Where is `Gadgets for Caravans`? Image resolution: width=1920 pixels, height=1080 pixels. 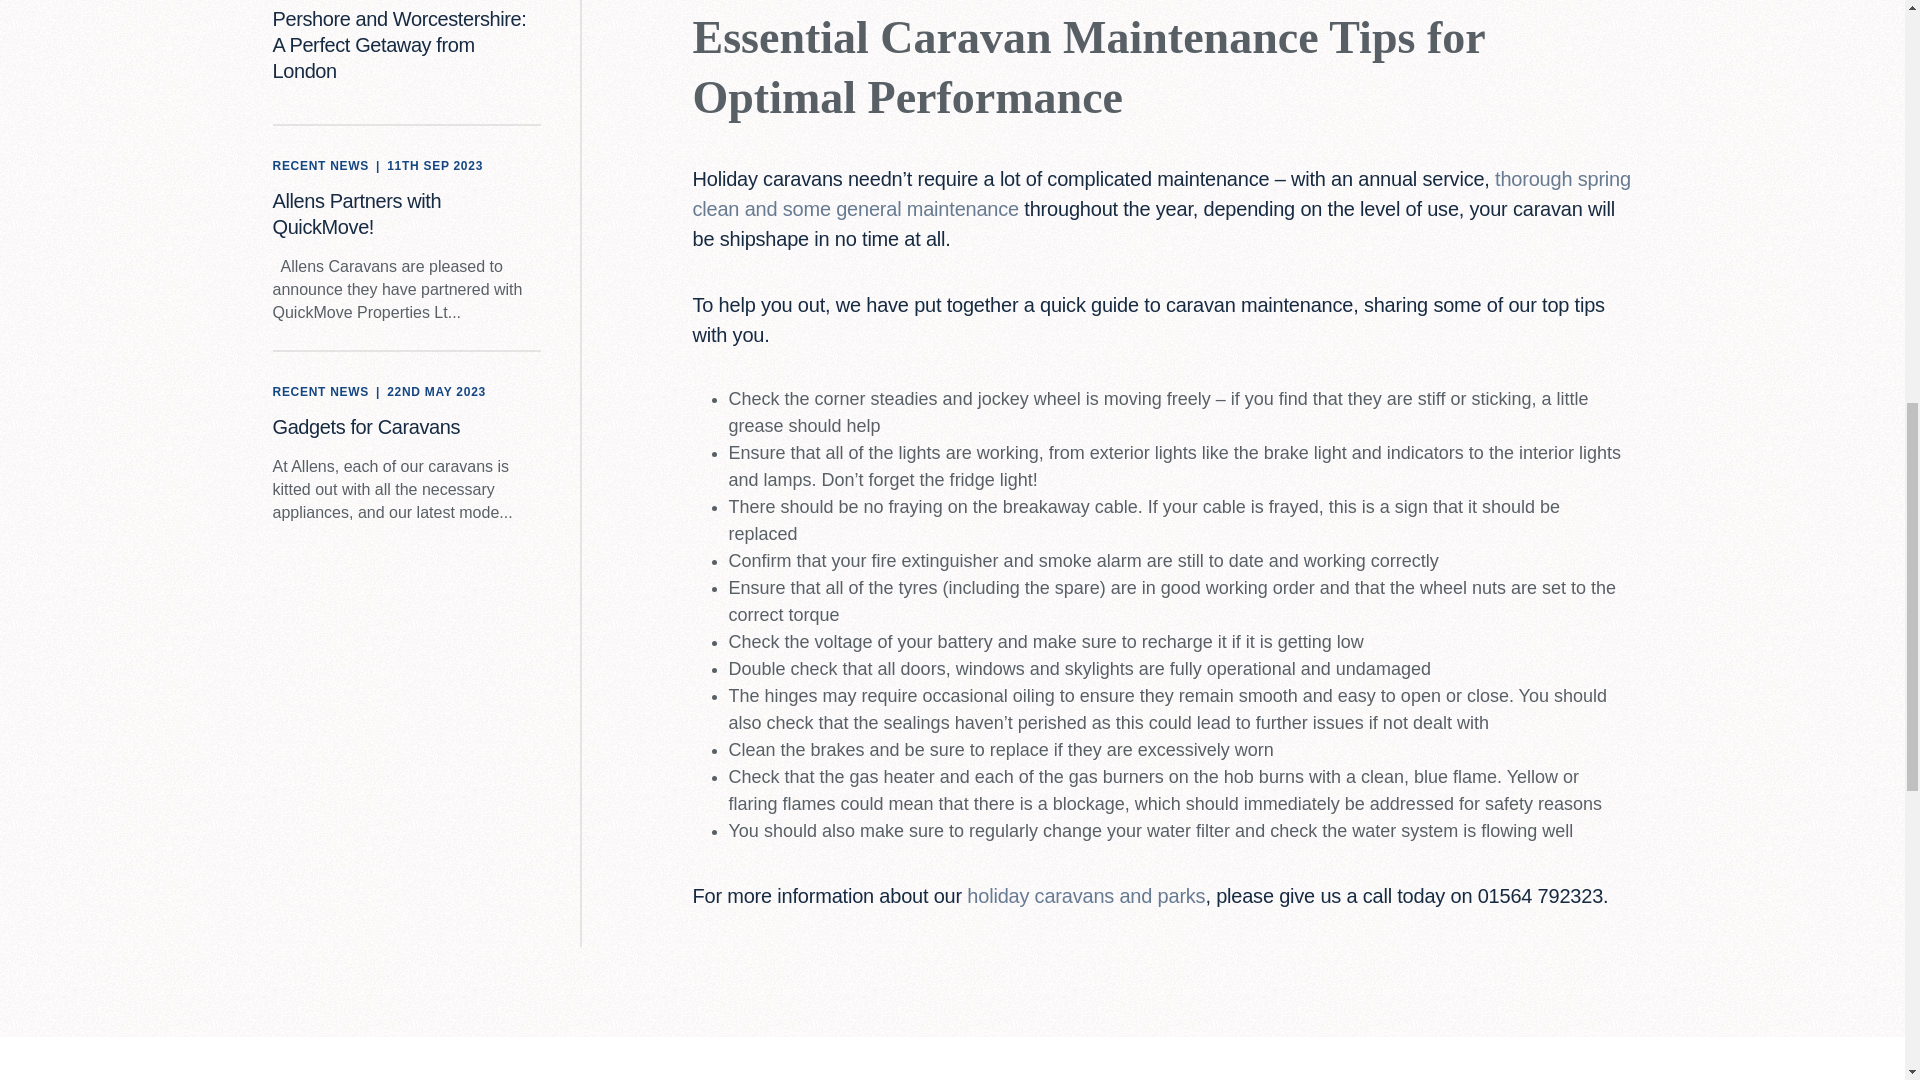 Gadgets for Caravans is located at coordinates (366, 426).